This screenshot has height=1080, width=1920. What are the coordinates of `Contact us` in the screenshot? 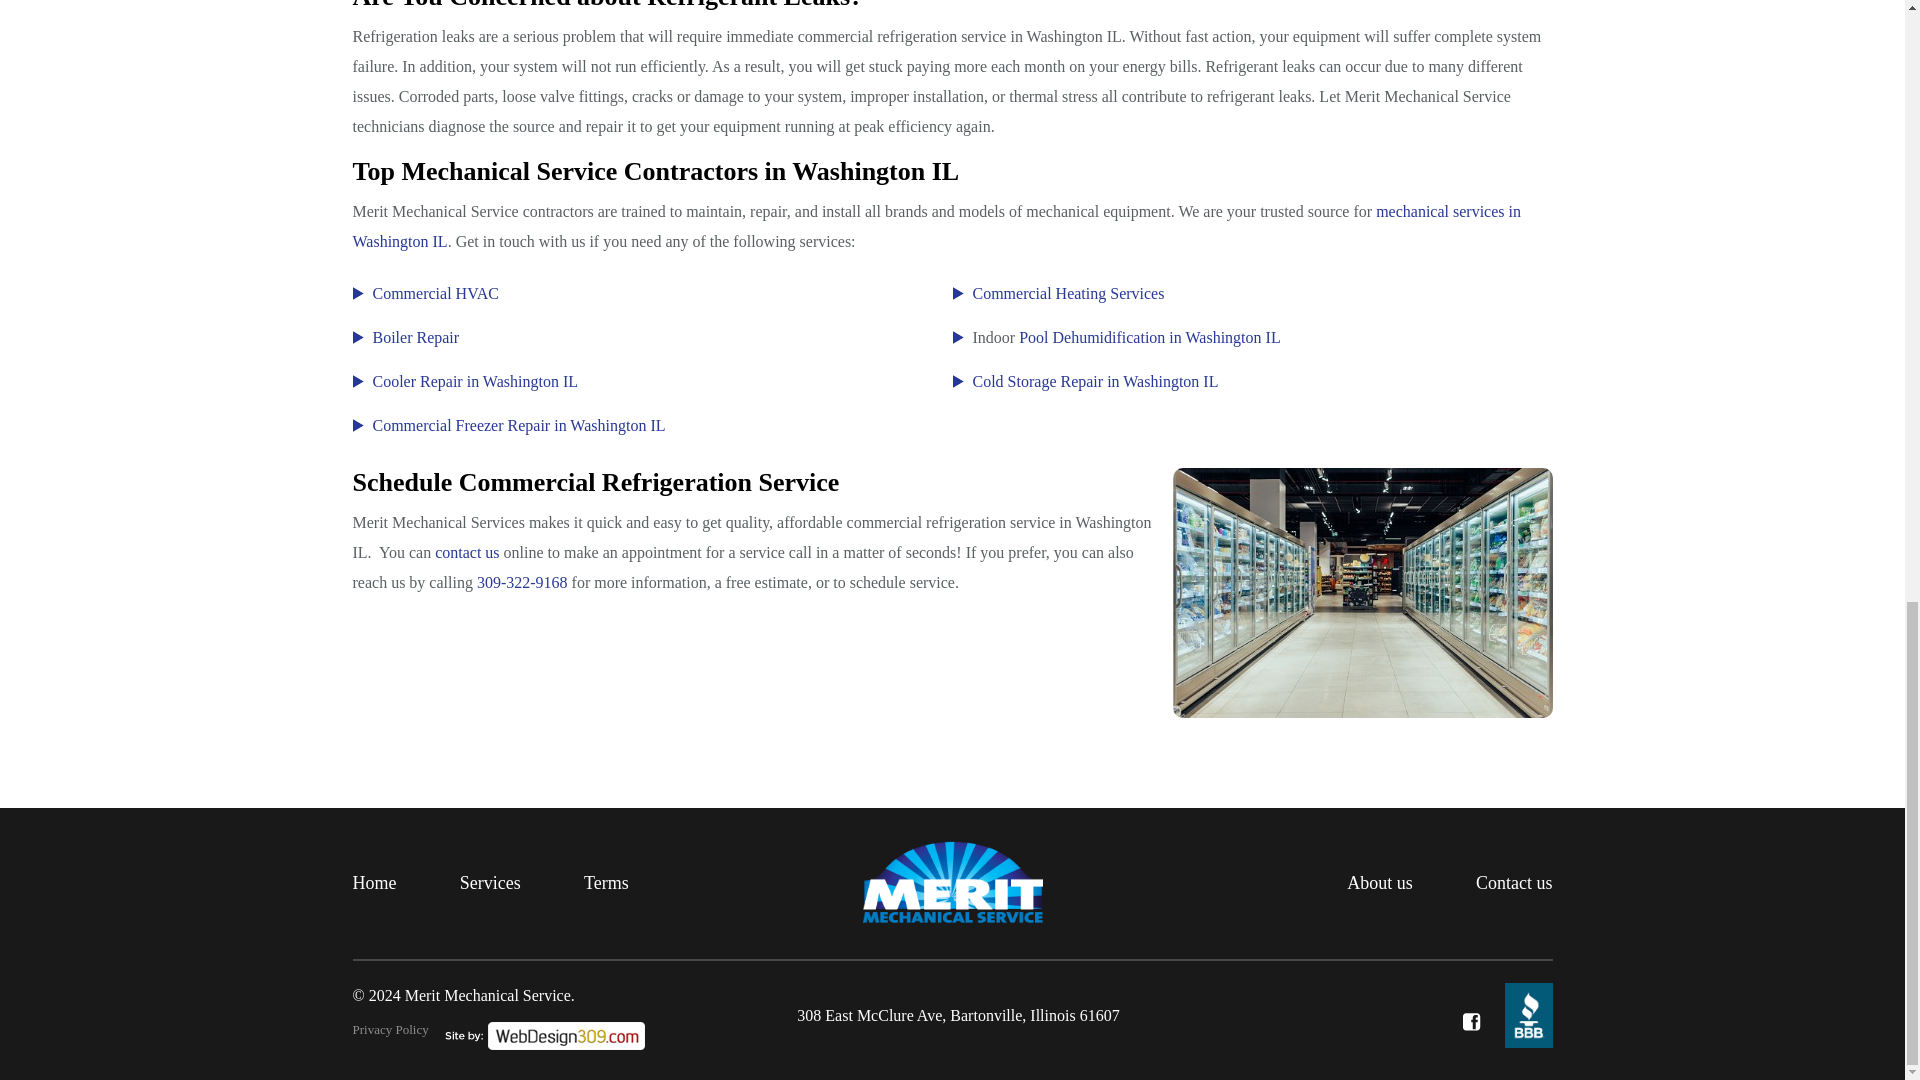 It's located at (1514, 883).